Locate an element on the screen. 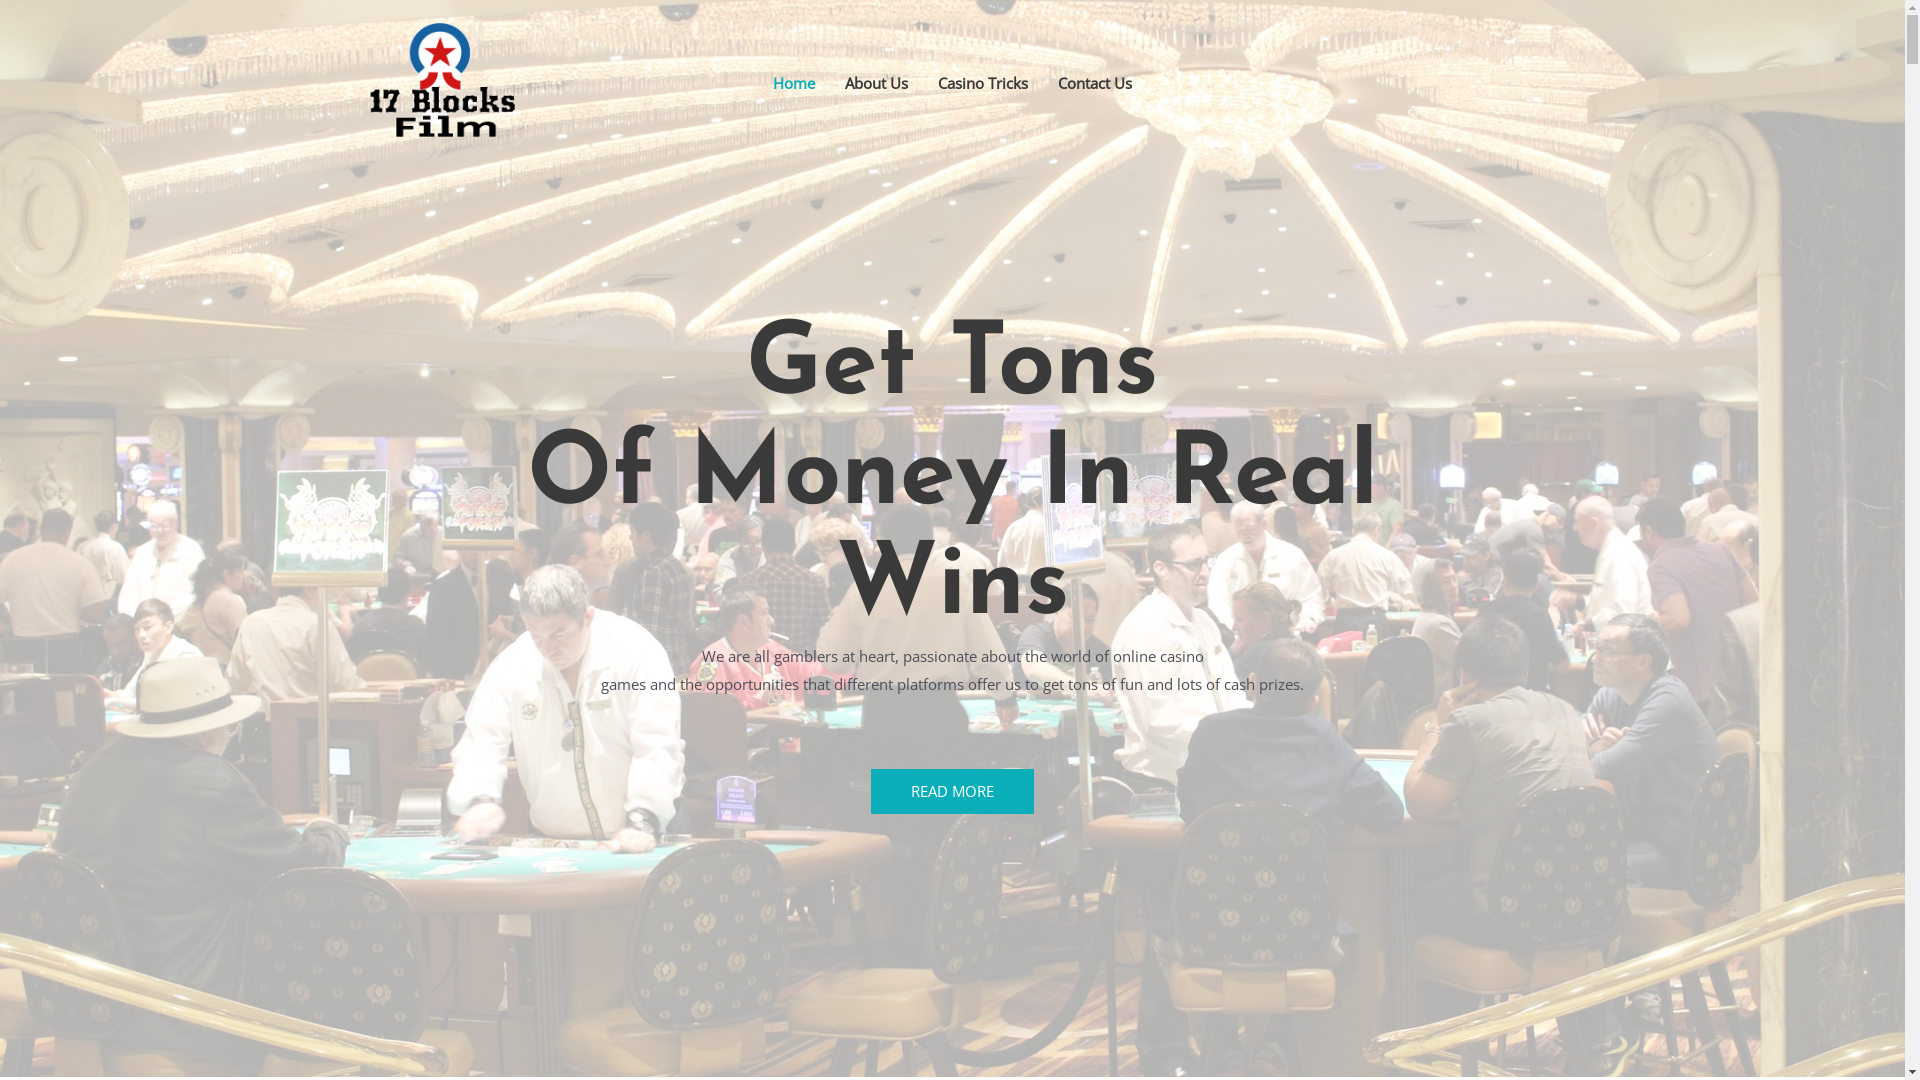 This screenshot has width=1920, height=1080. Casino Tricks is located at coordinates (983, 83).